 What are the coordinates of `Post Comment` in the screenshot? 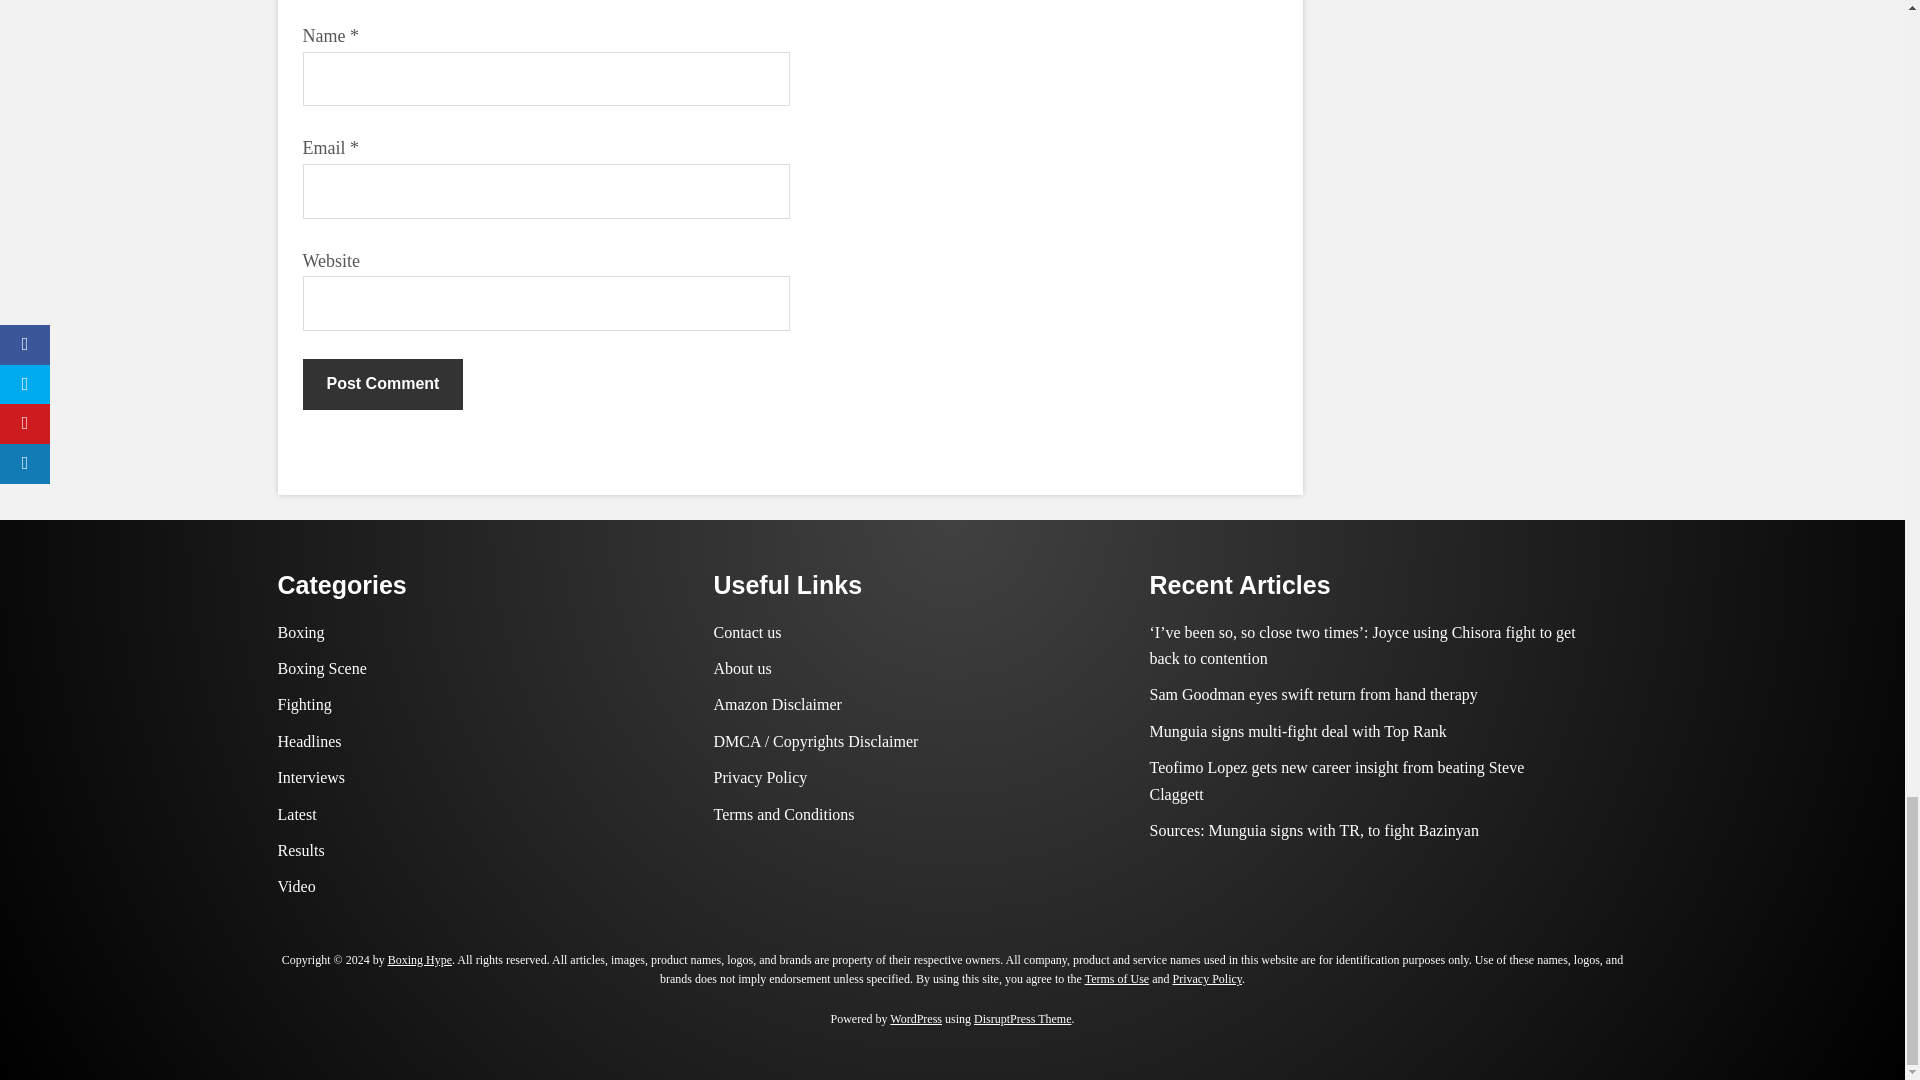 It's located at (382, 384).